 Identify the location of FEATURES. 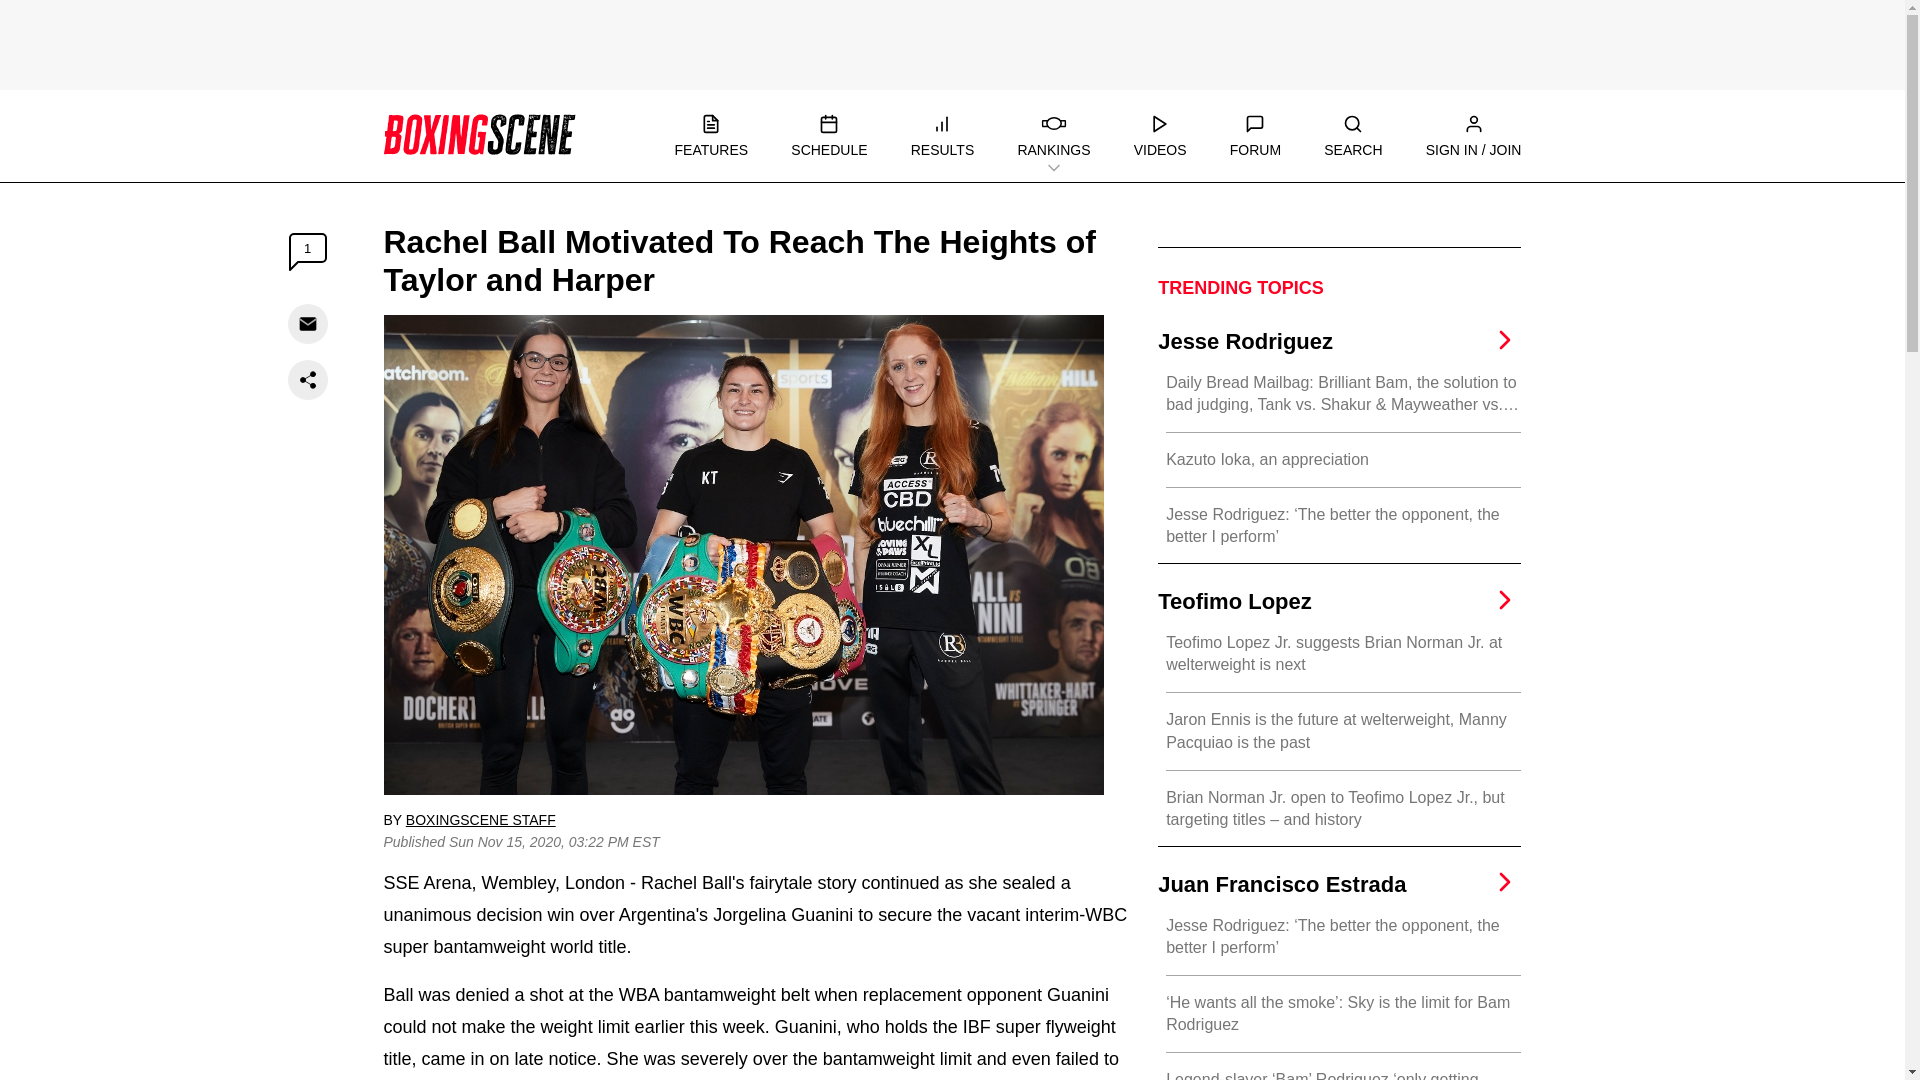
(710, 136).